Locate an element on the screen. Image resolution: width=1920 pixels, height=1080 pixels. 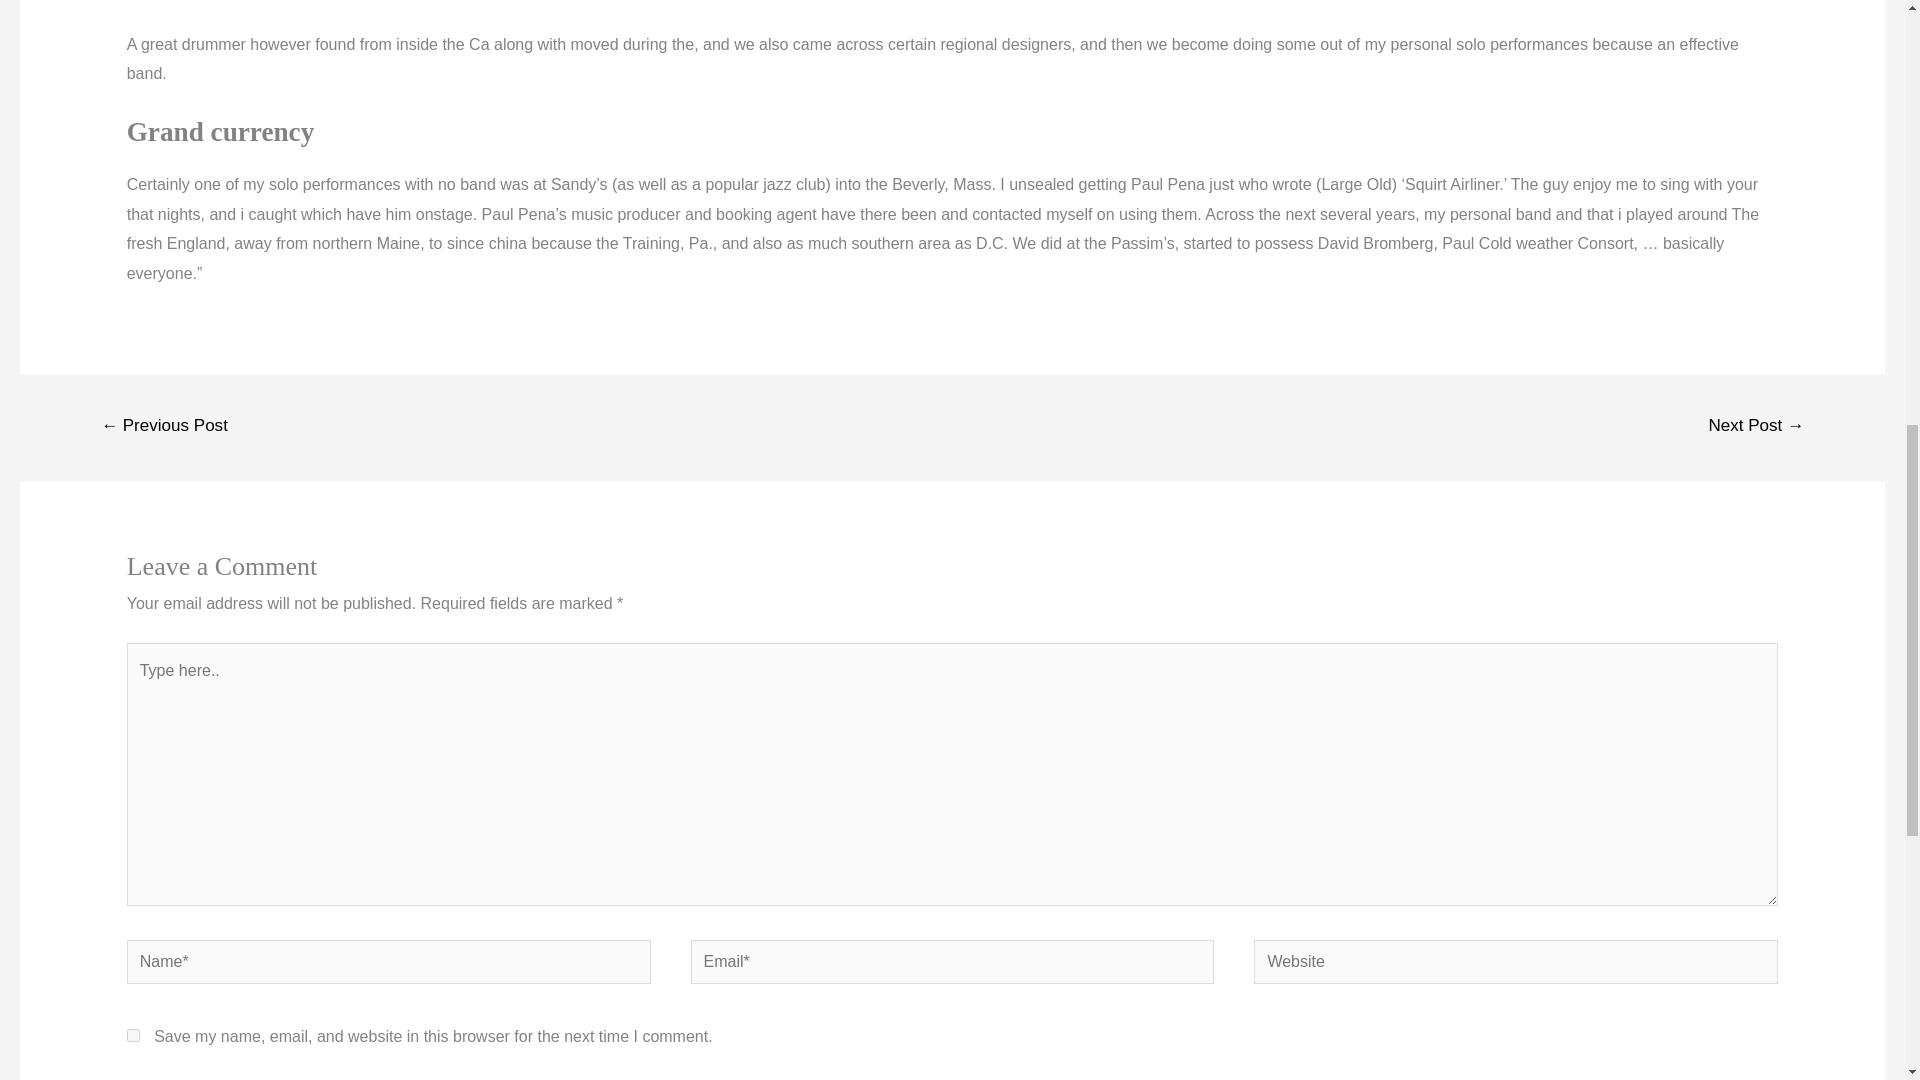
yes is located at coordinates (133, 1036).